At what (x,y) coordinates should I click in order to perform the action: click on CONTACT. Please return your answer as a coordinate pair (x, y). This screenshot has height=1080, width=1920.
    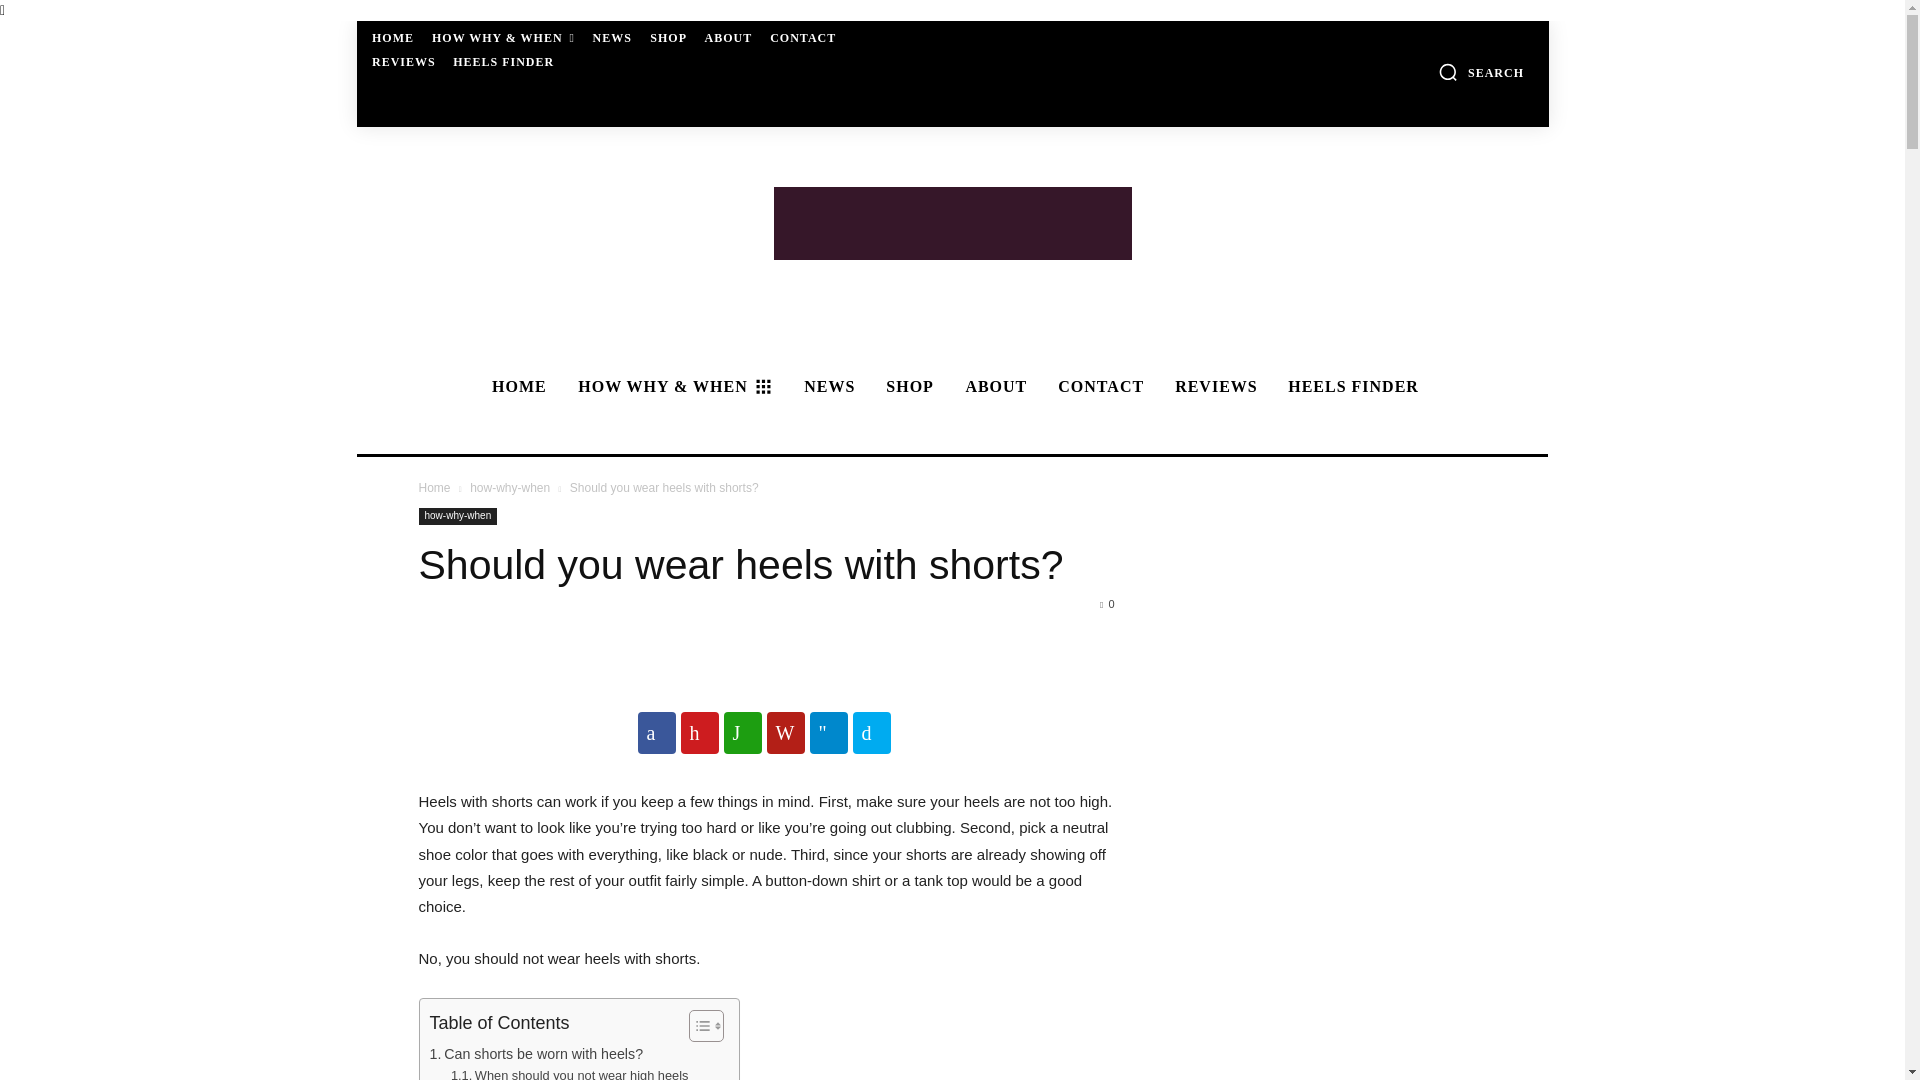
    Looking at the image, I should click on (803, 38).